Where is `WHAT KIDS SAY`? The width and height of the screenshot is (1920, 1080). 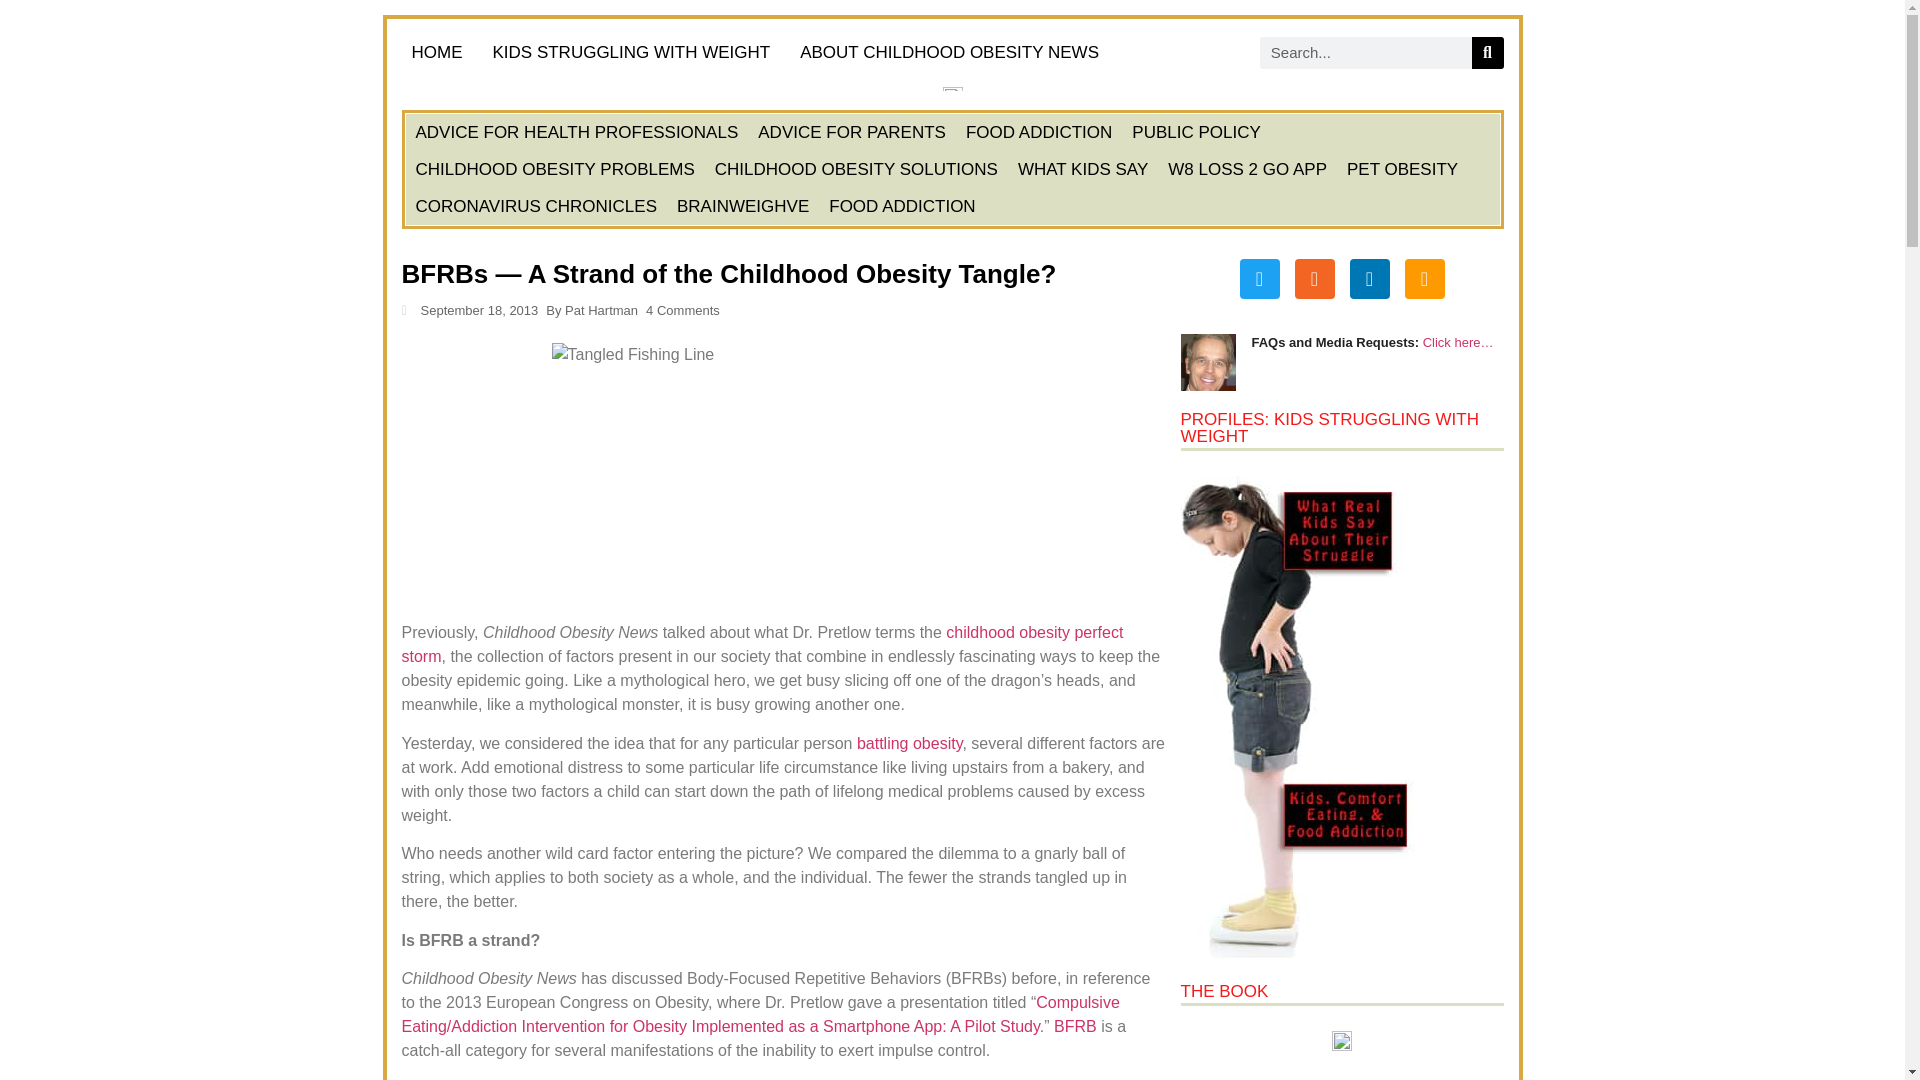
WHAT KIDS SAY is located at coordinates (1082, 169).